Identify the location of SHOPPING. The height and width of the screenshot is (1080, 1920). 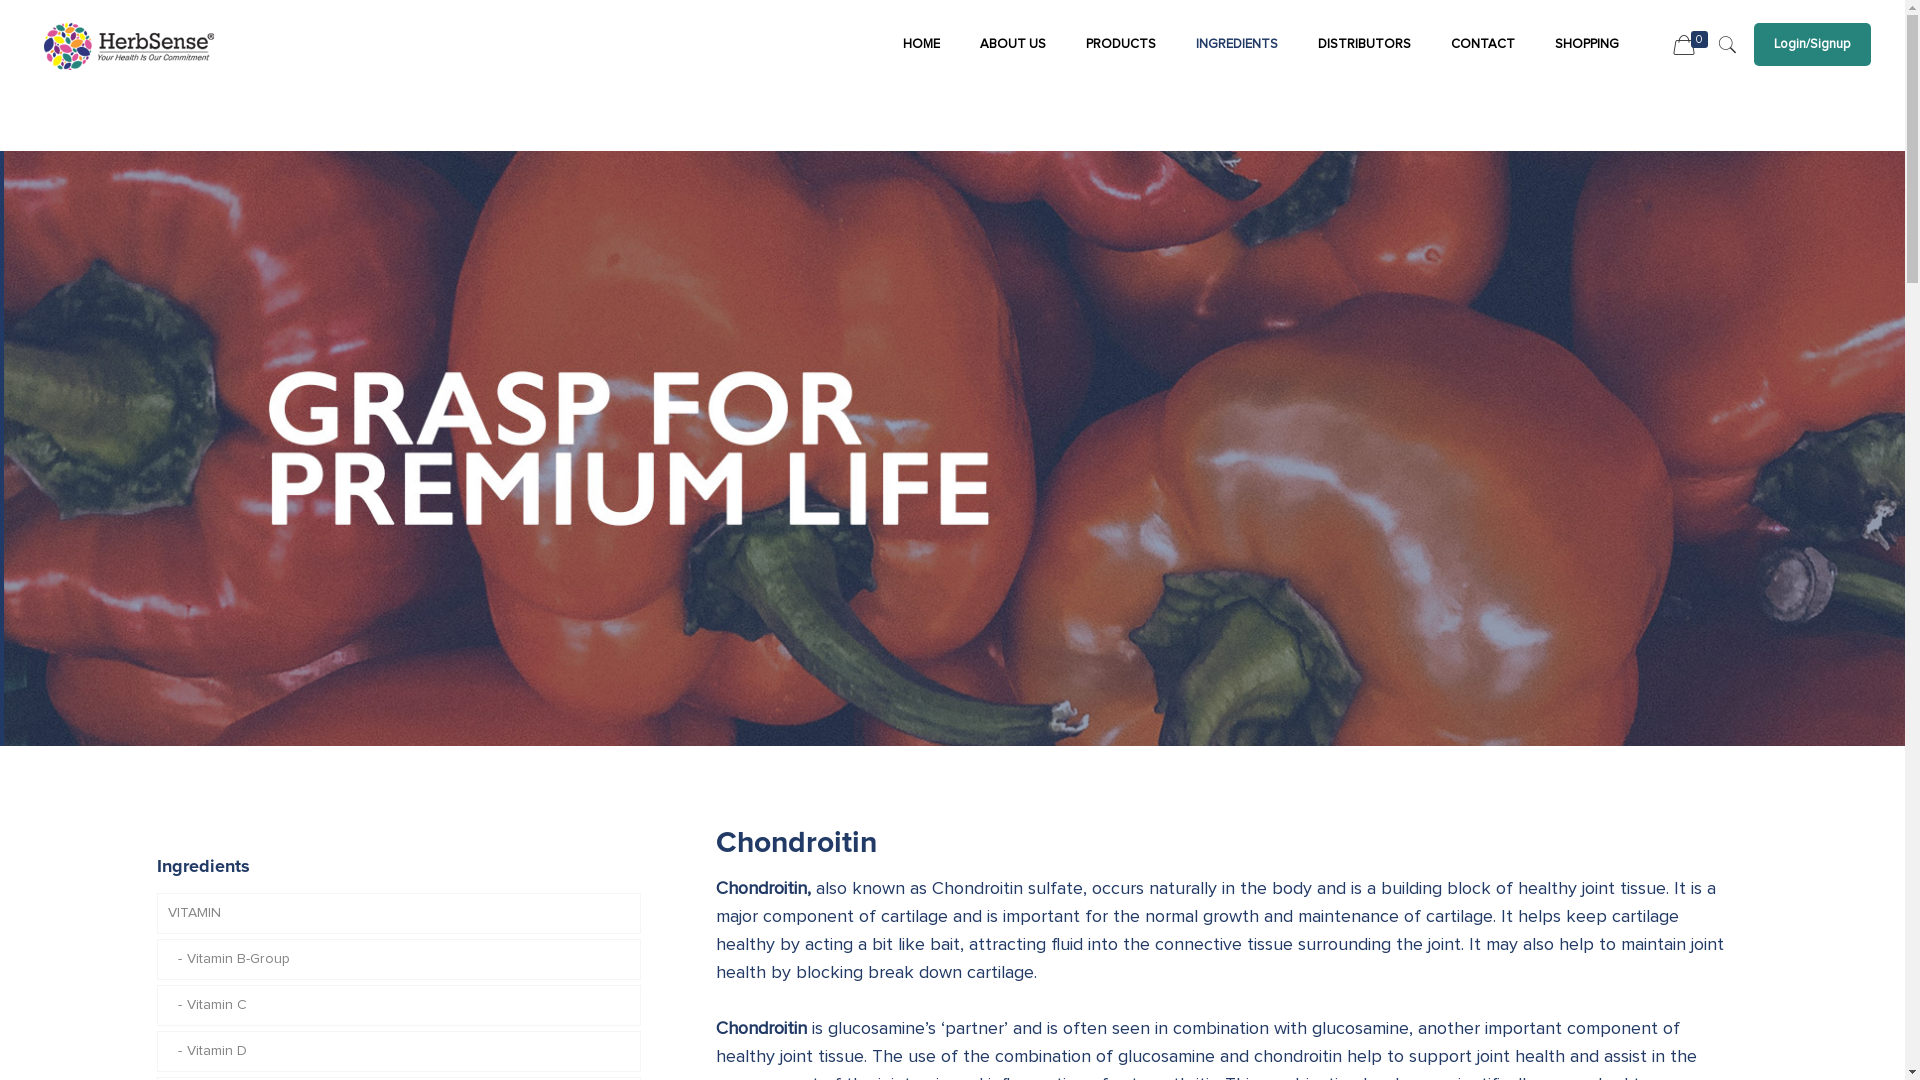
(1587, 45).